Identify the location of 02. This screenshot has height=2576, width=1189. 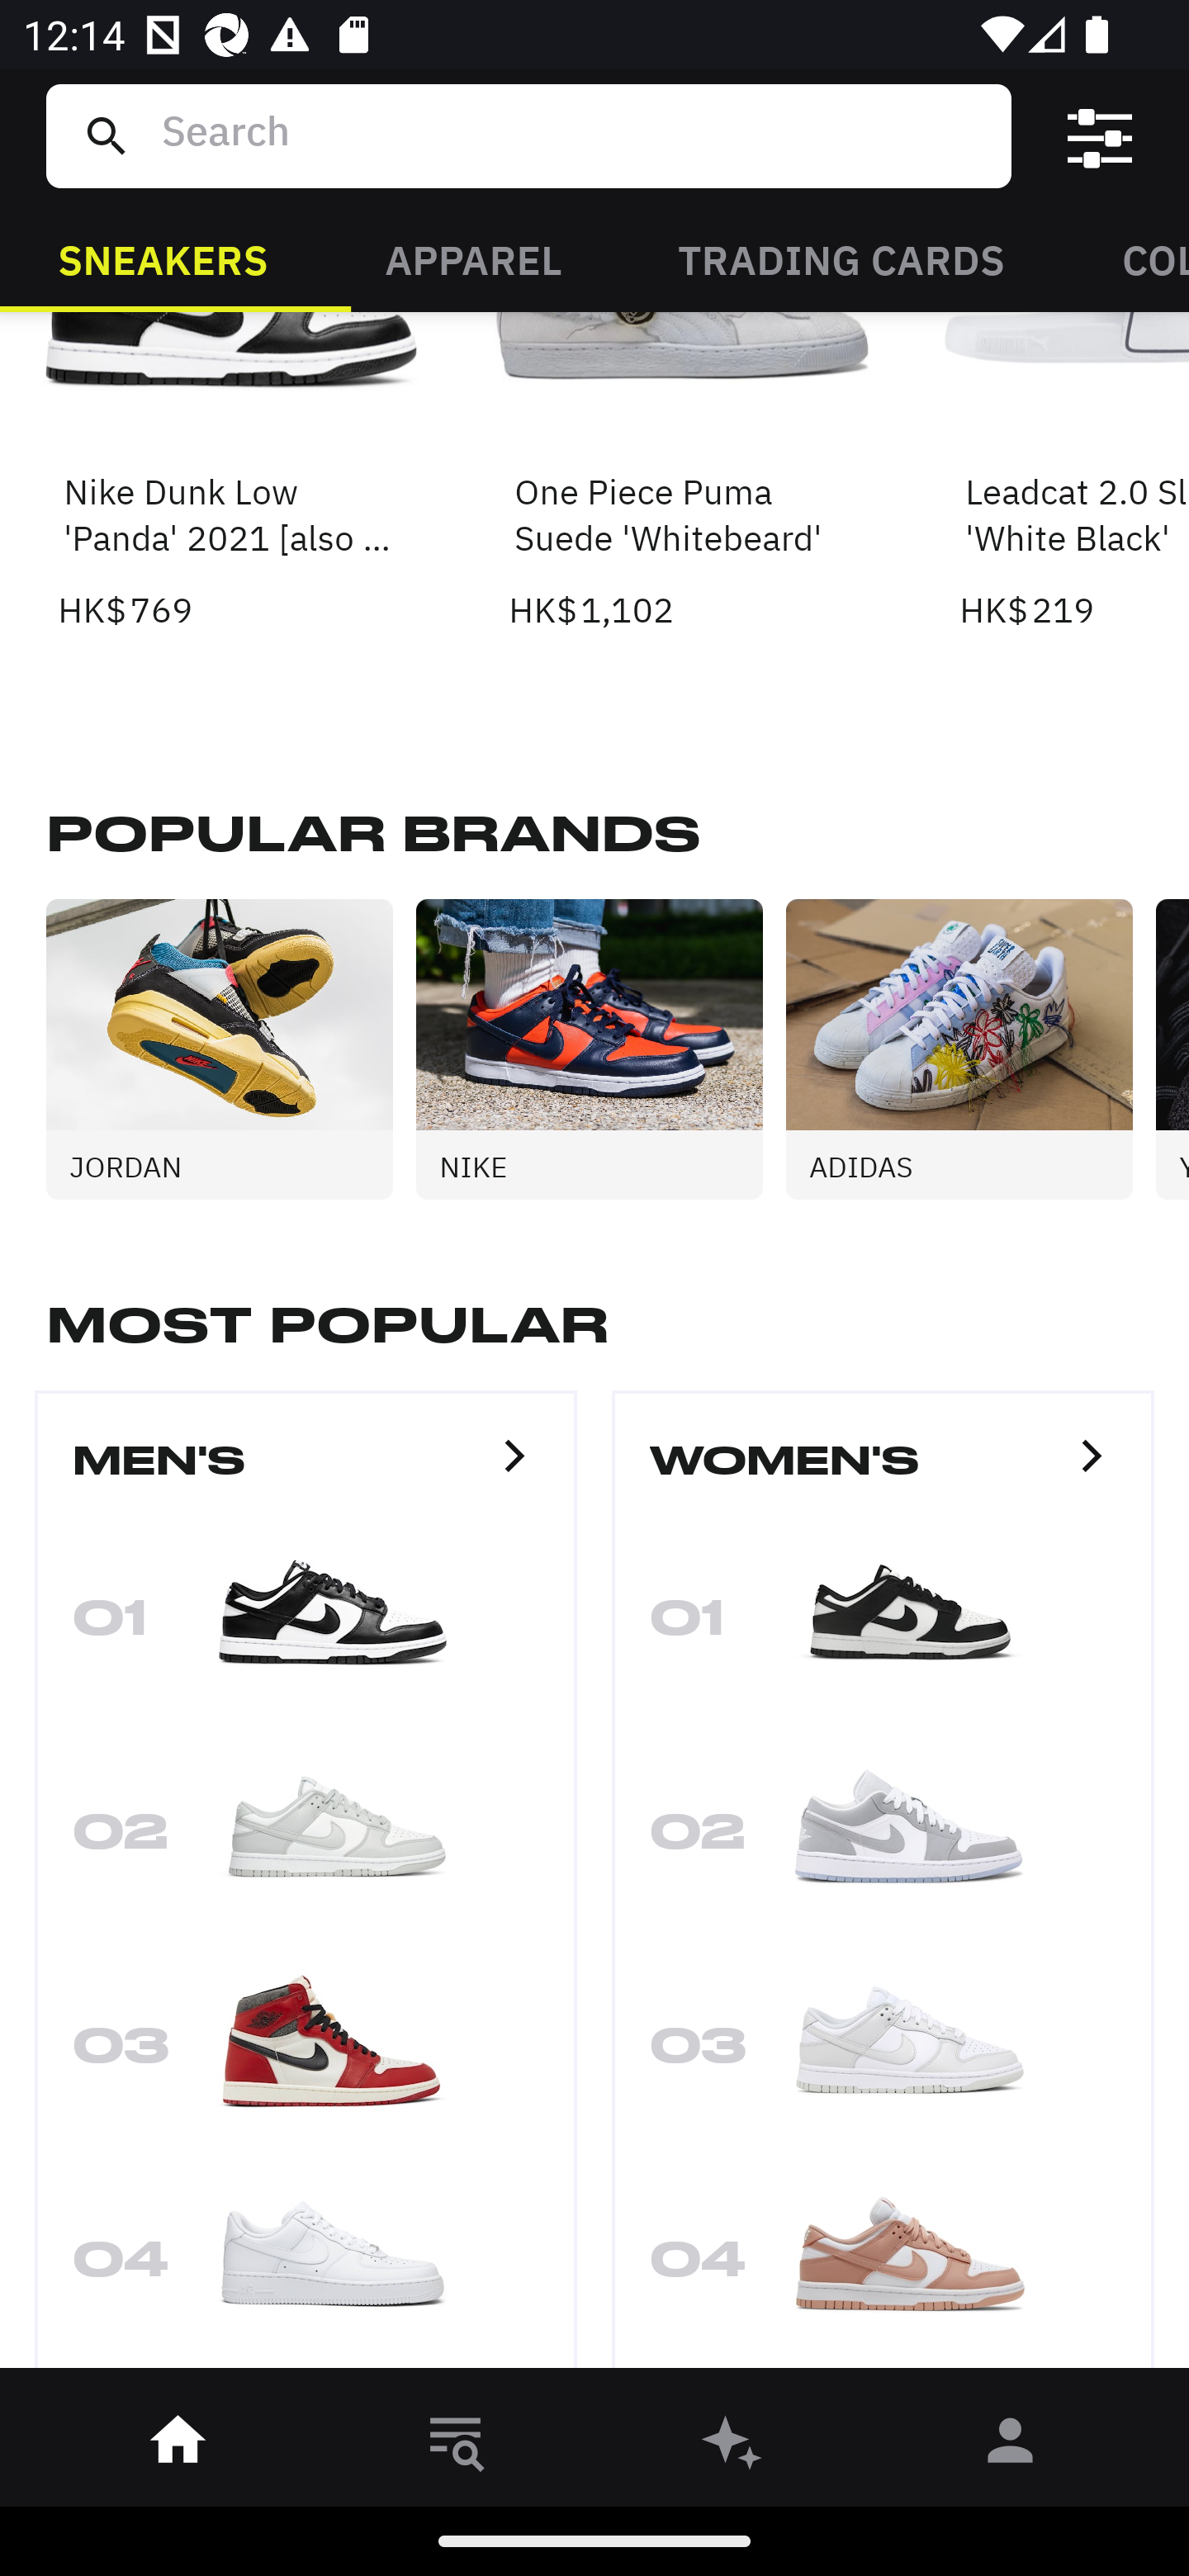
(883, 1840).